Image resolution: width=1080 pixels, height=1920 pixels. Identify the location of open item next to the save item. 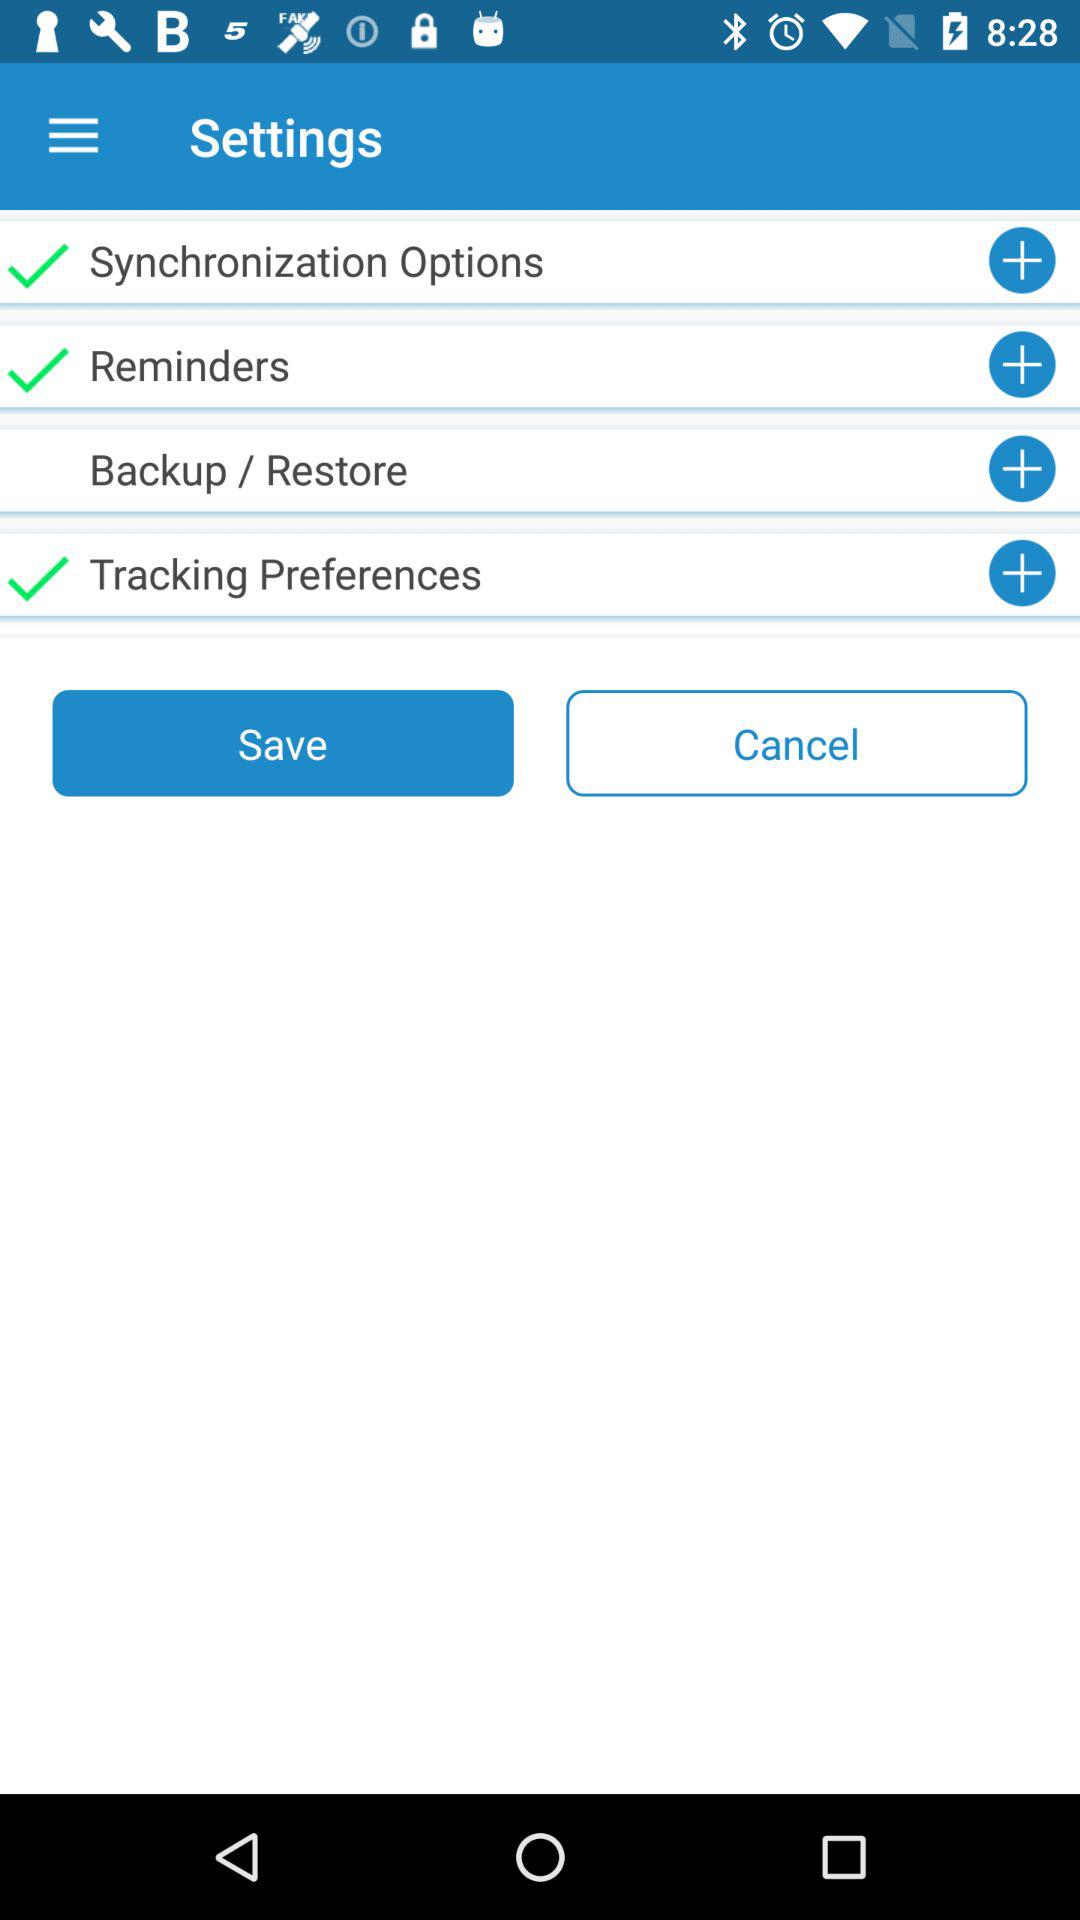
(796, 743).